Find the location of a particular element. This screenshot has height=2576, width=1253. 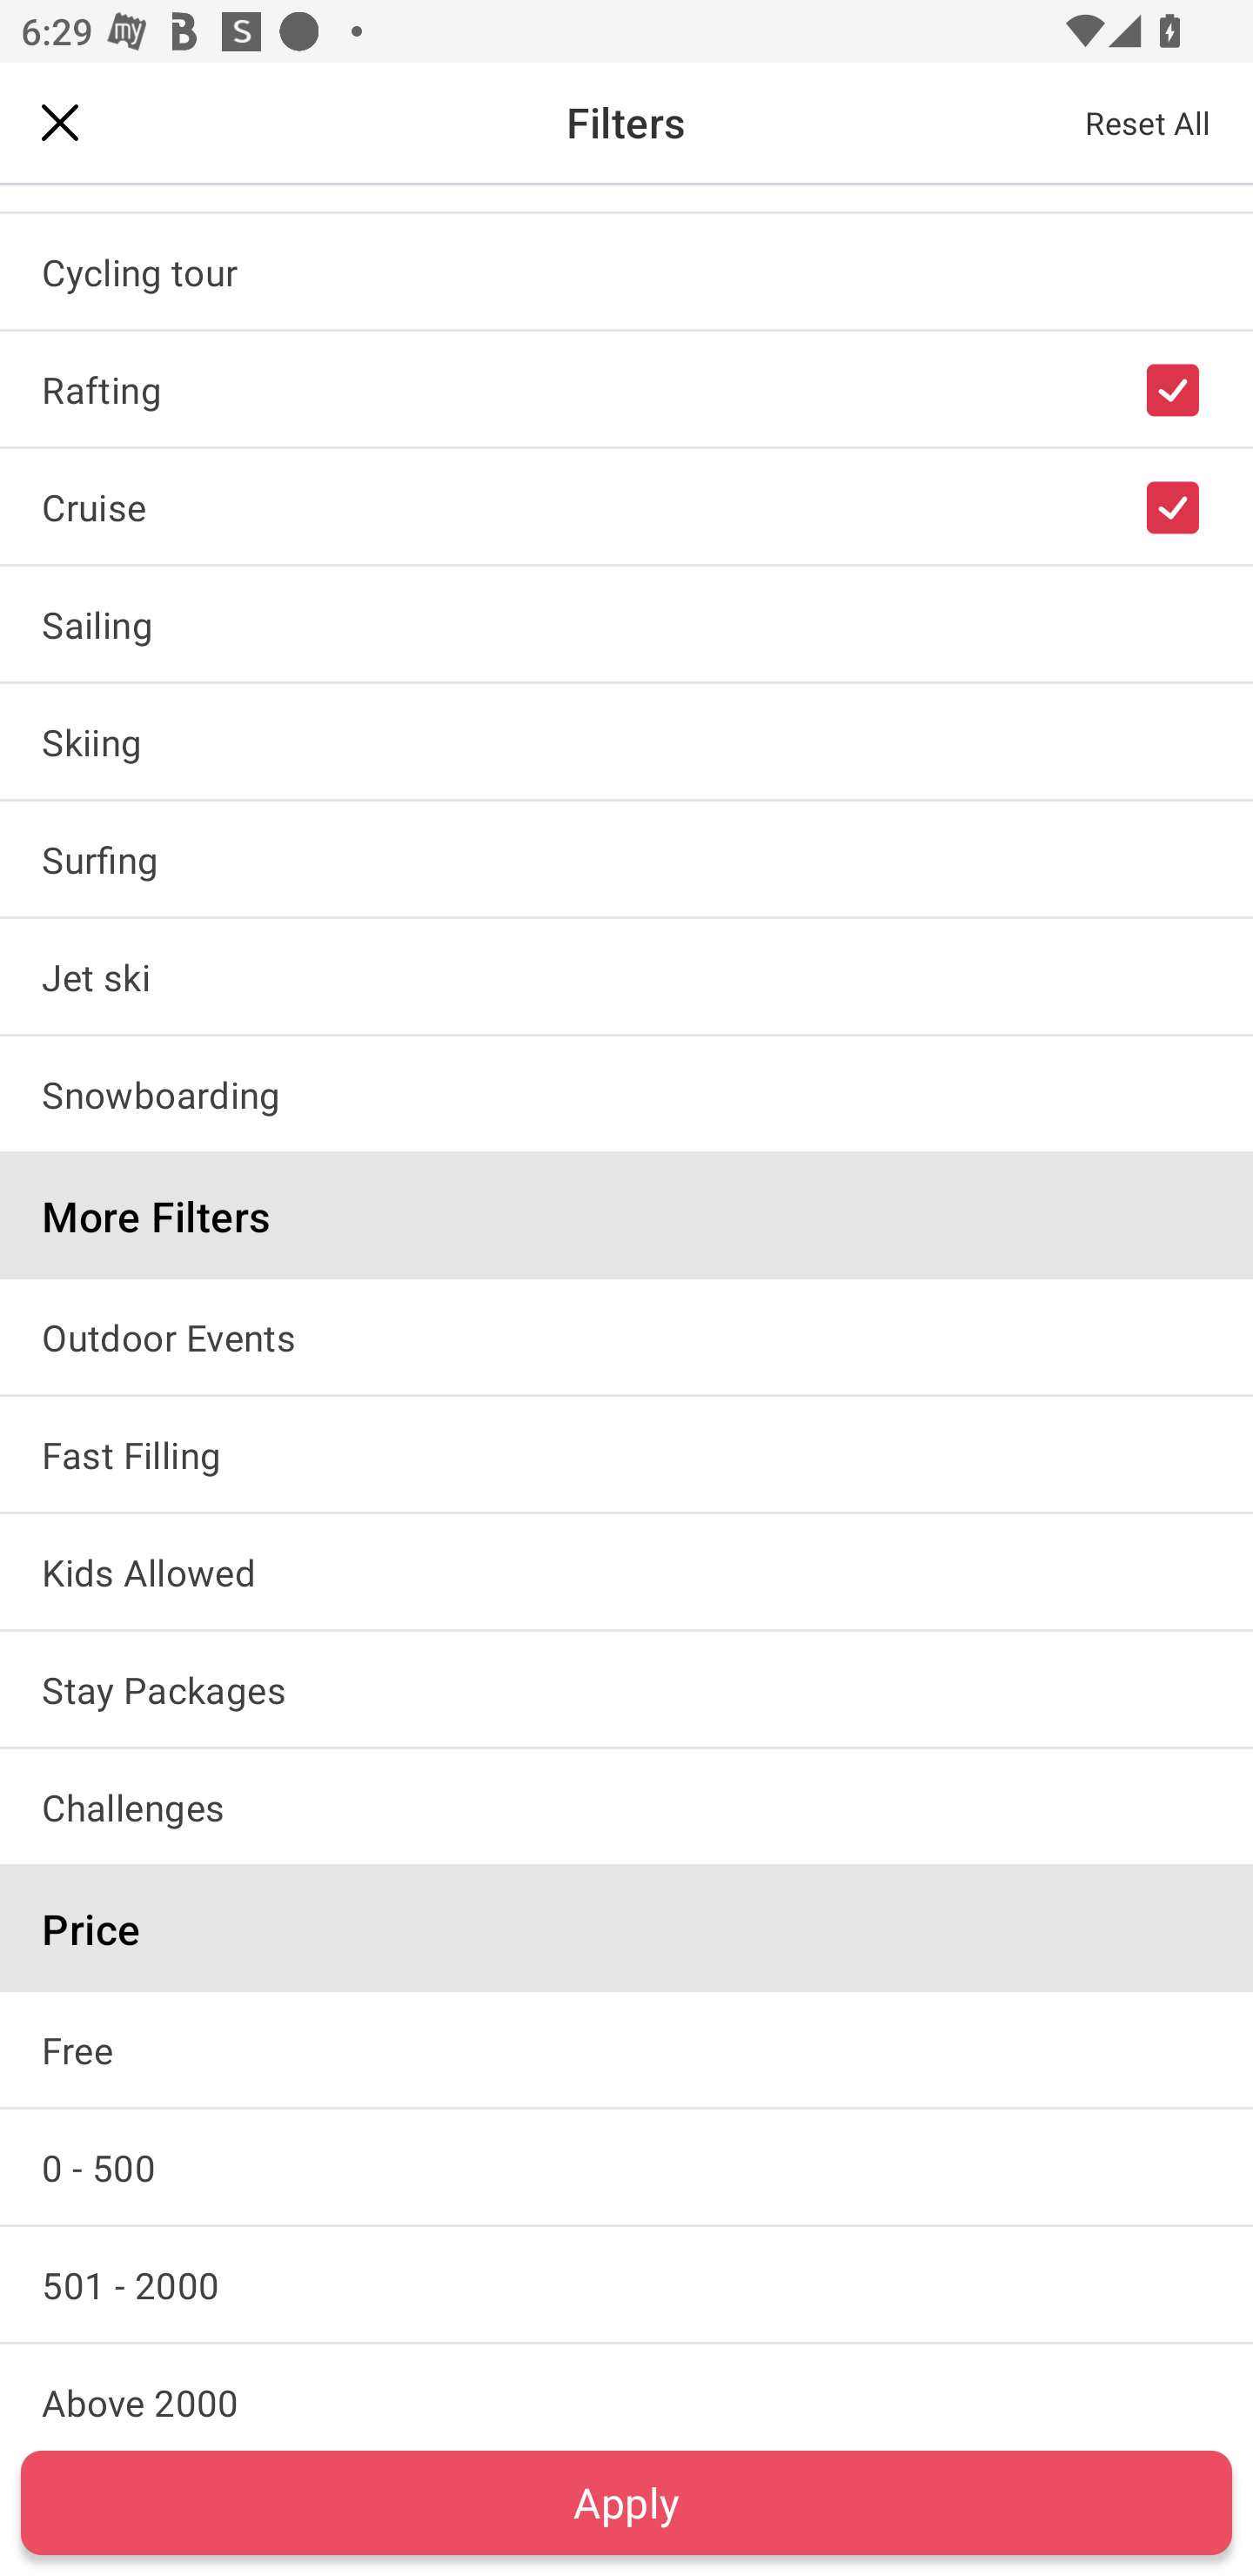

Apply is located at coordinates (626, 2502).